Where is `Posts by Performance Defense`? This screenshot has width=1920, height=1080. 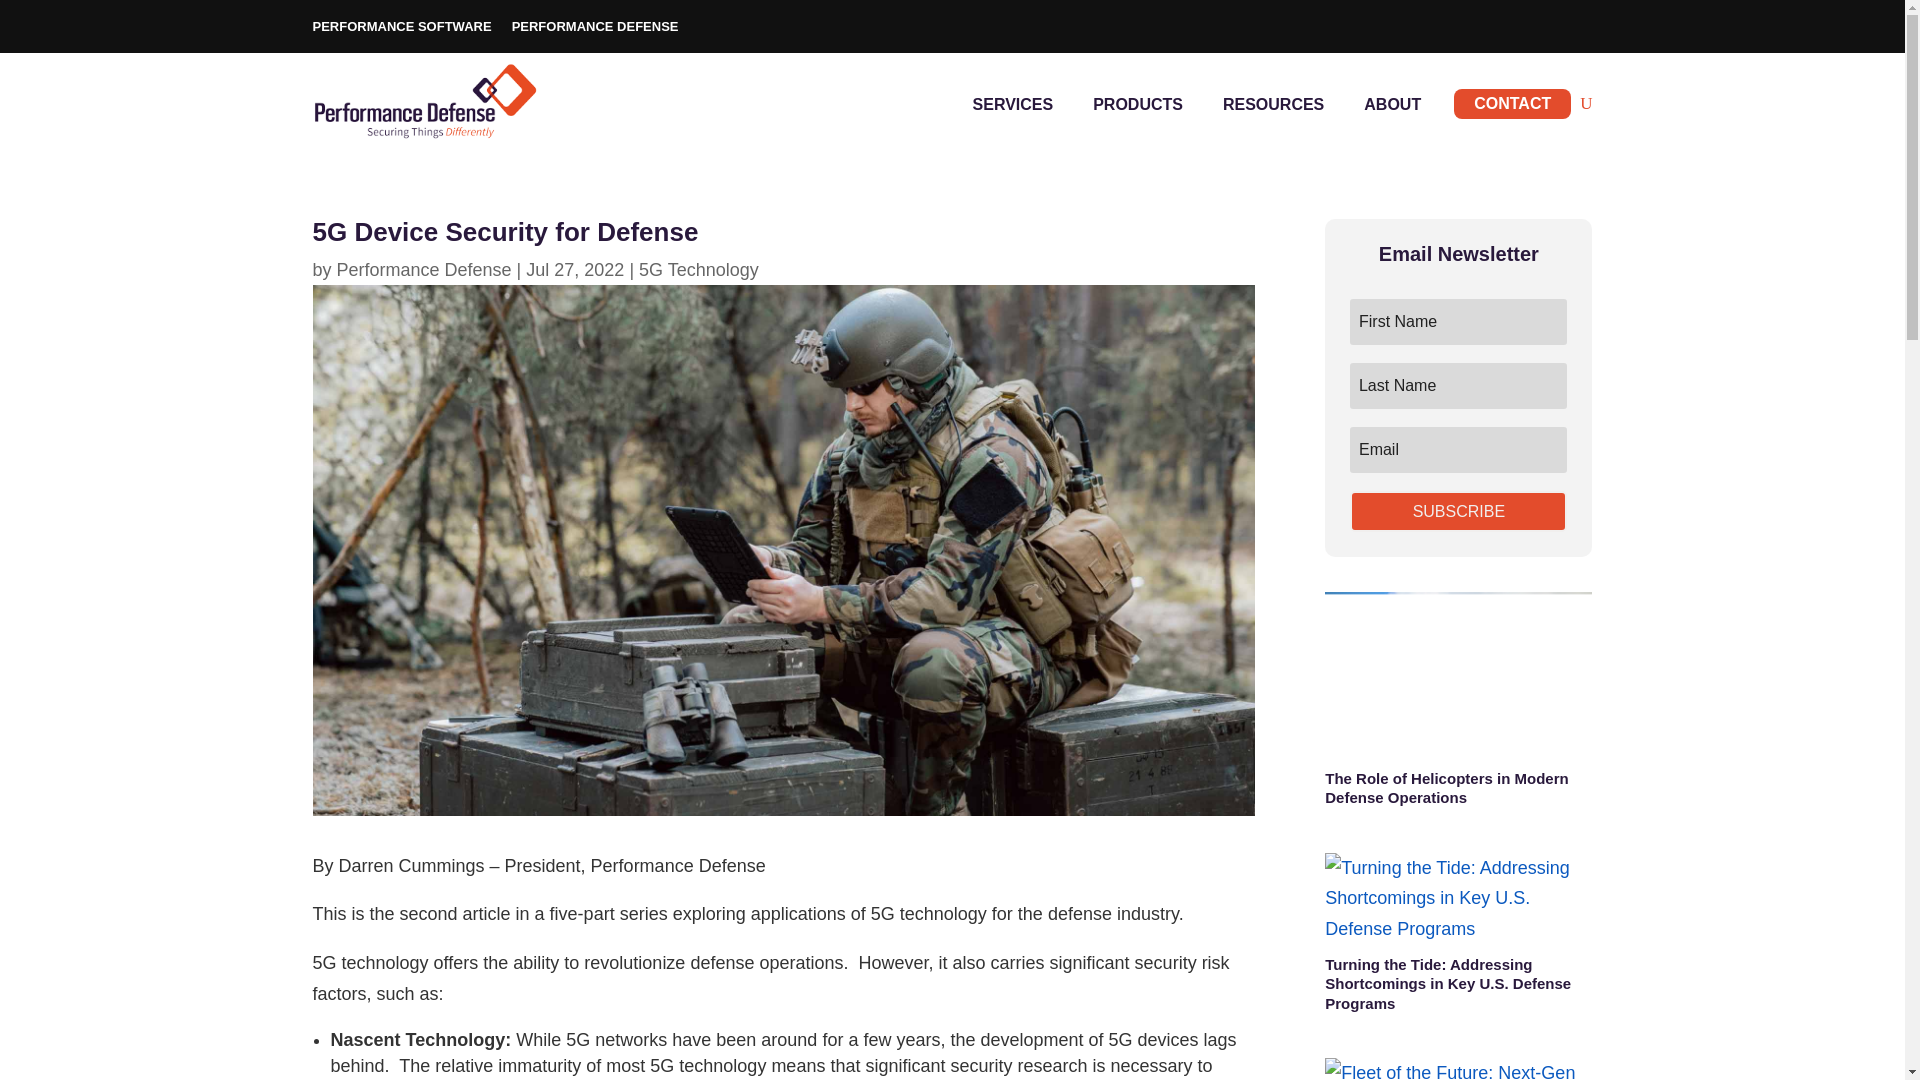
Posts by Performance Defense is located at coordinates (424, 270).